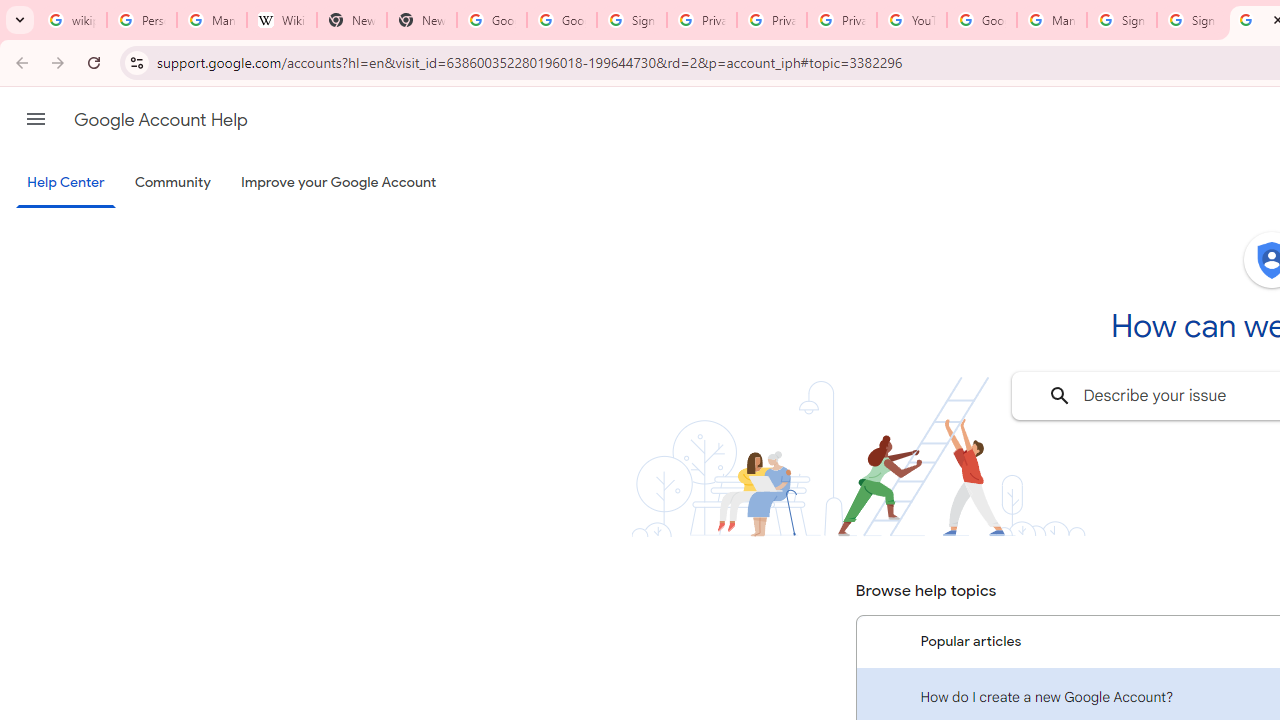  Describe the element at coordinates (142, 20) in the screenshot. I see `Personalization & Google Search results - Google Search Help` at that location.